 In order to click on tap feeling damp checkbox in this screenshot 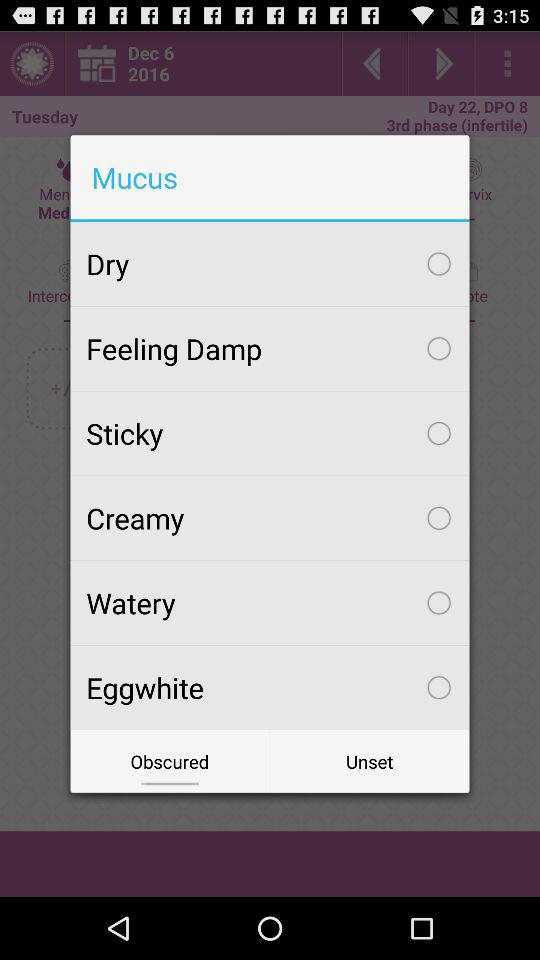, I will do `click(270, 348)`.